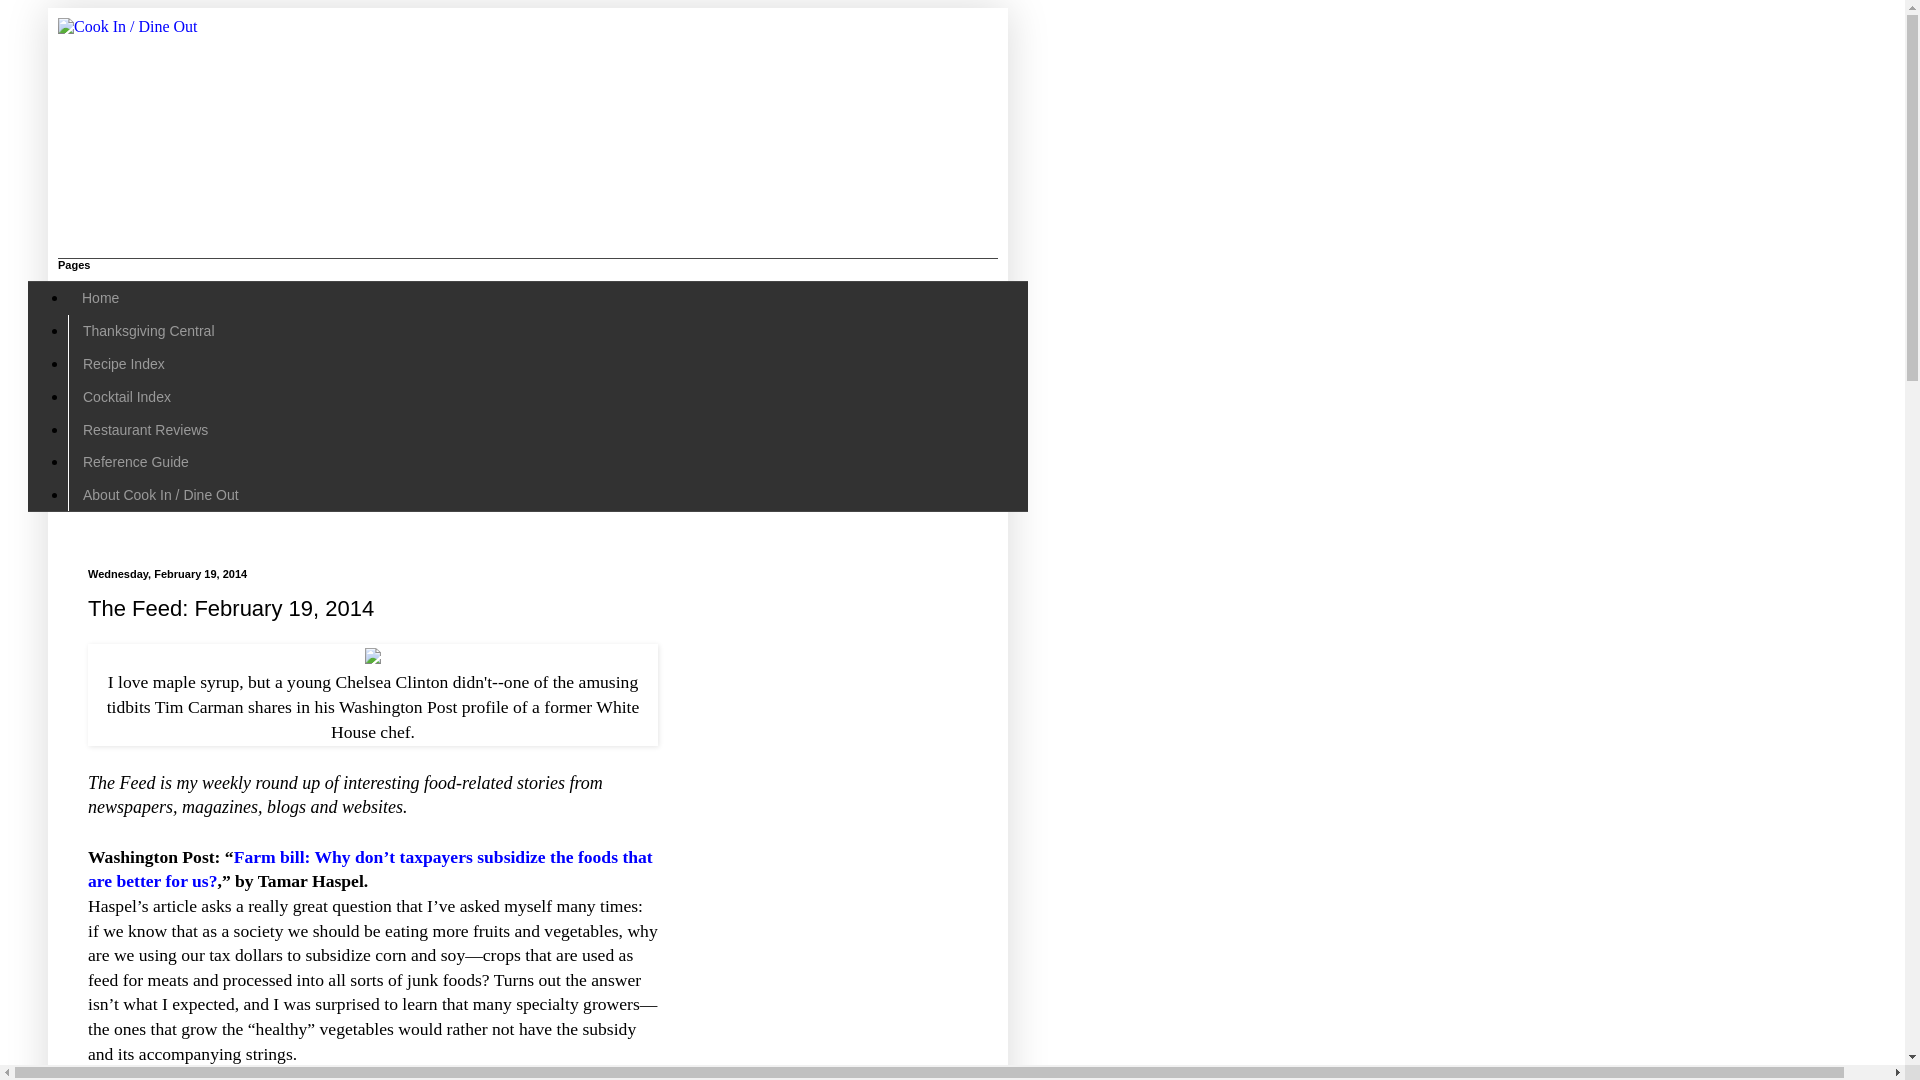  Describe the element at coordinates (126, 396) in the screenshot. I see `Cocktail Index` at that location.